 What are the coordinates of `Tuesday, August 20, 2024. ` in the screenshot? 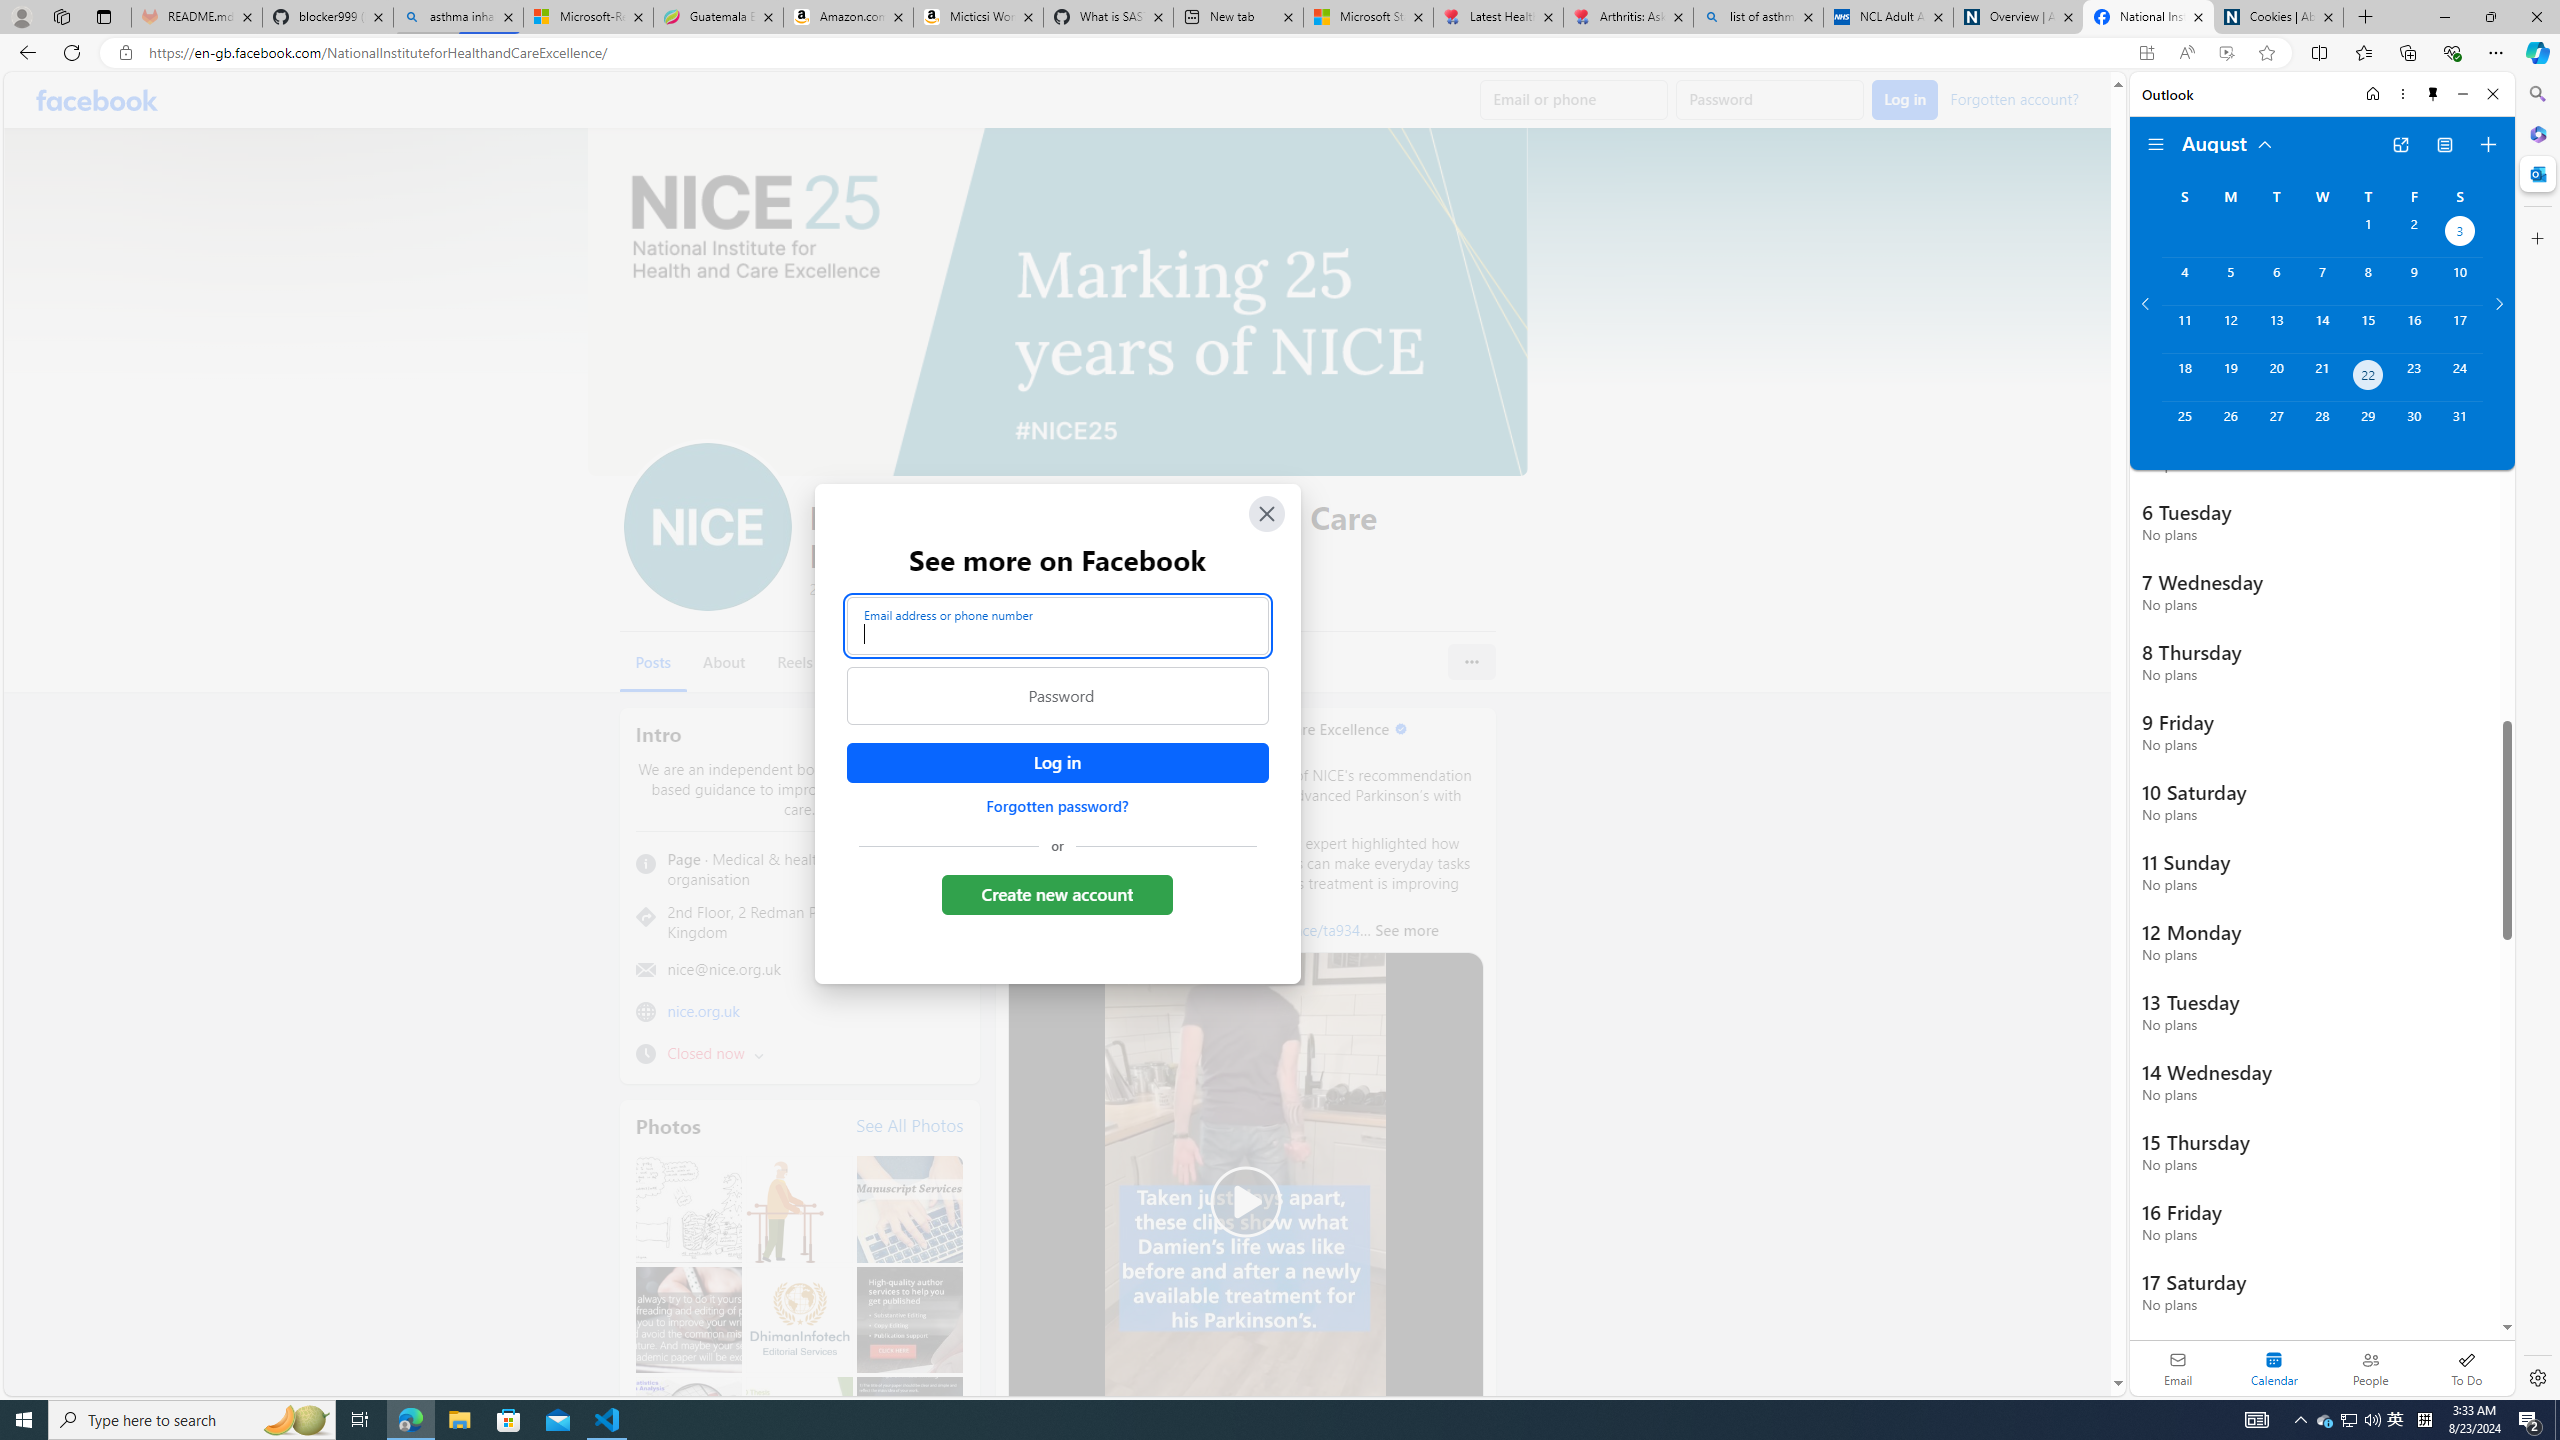 It's located at (2275, 377).